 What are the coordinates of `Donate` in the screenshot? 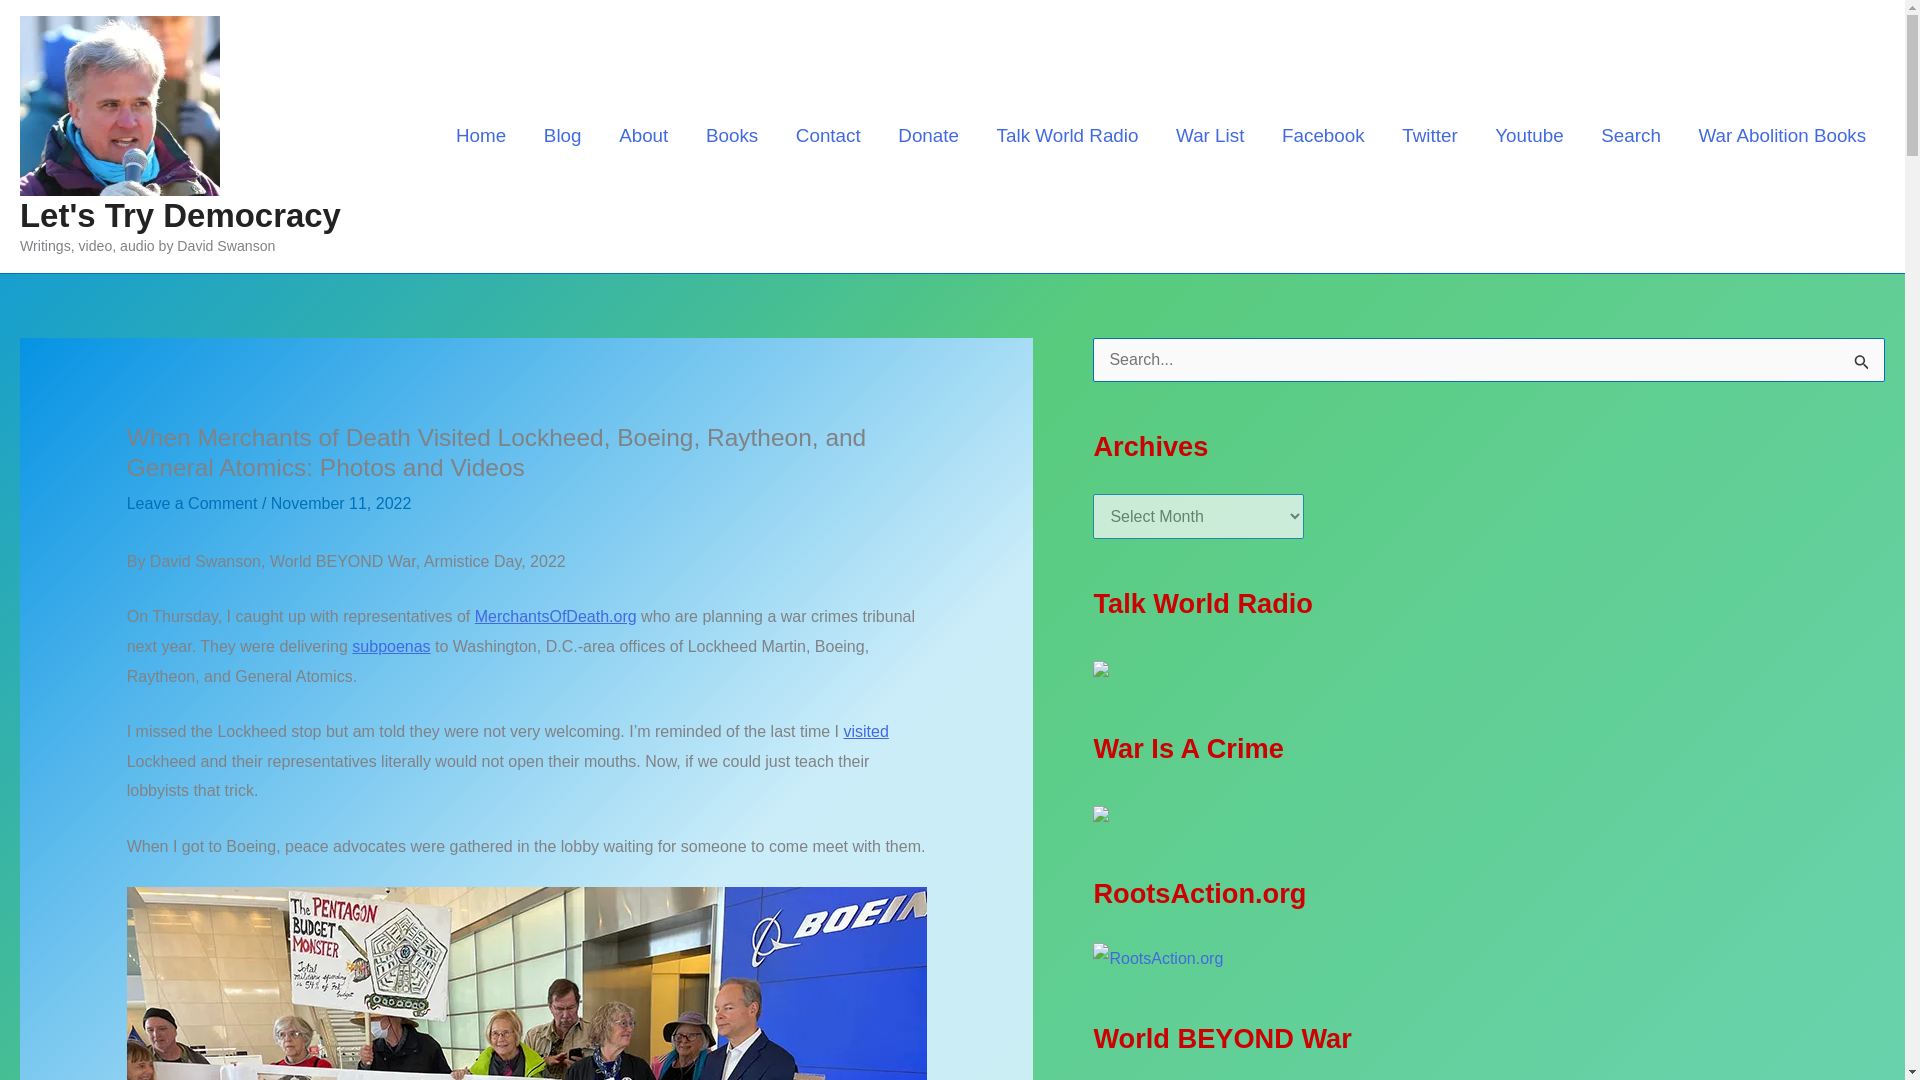 It's located at (928, 135).